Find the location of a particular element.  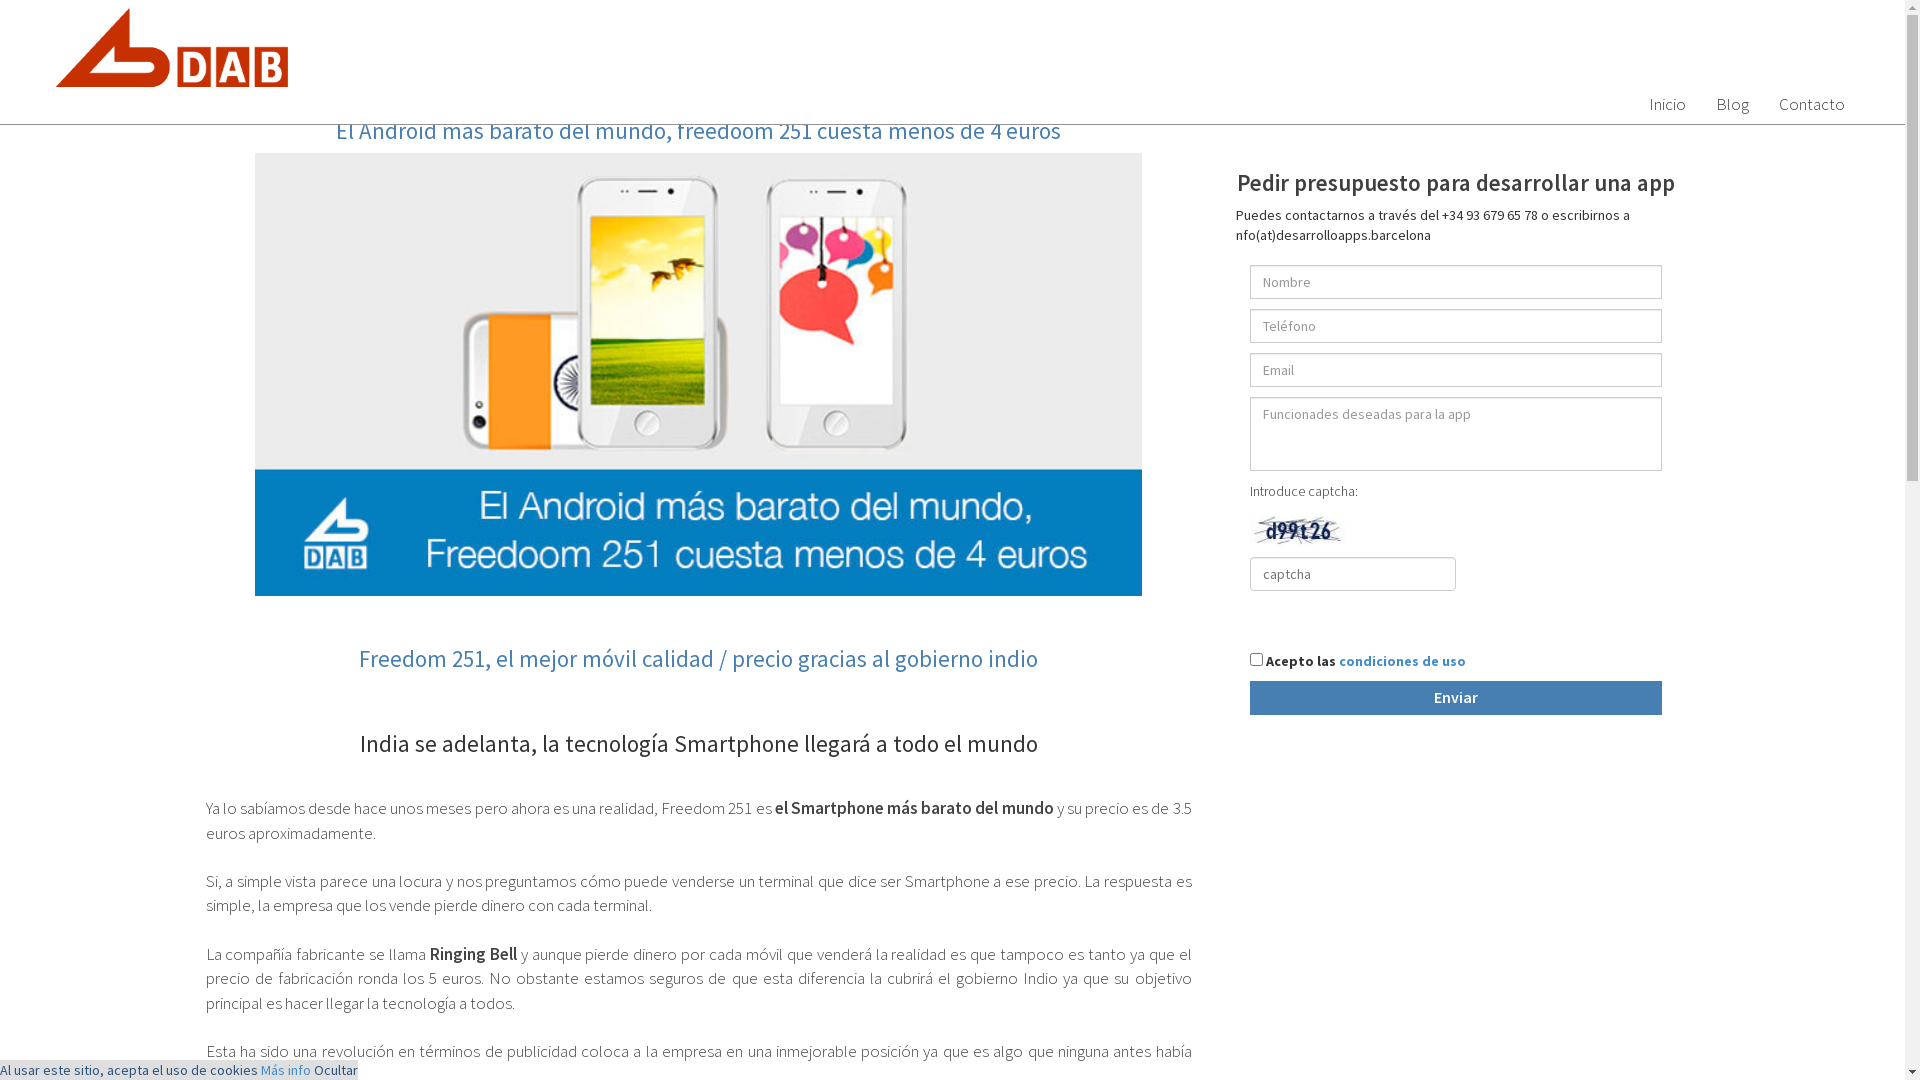

Enviar is located at coordinates (1456, 698).